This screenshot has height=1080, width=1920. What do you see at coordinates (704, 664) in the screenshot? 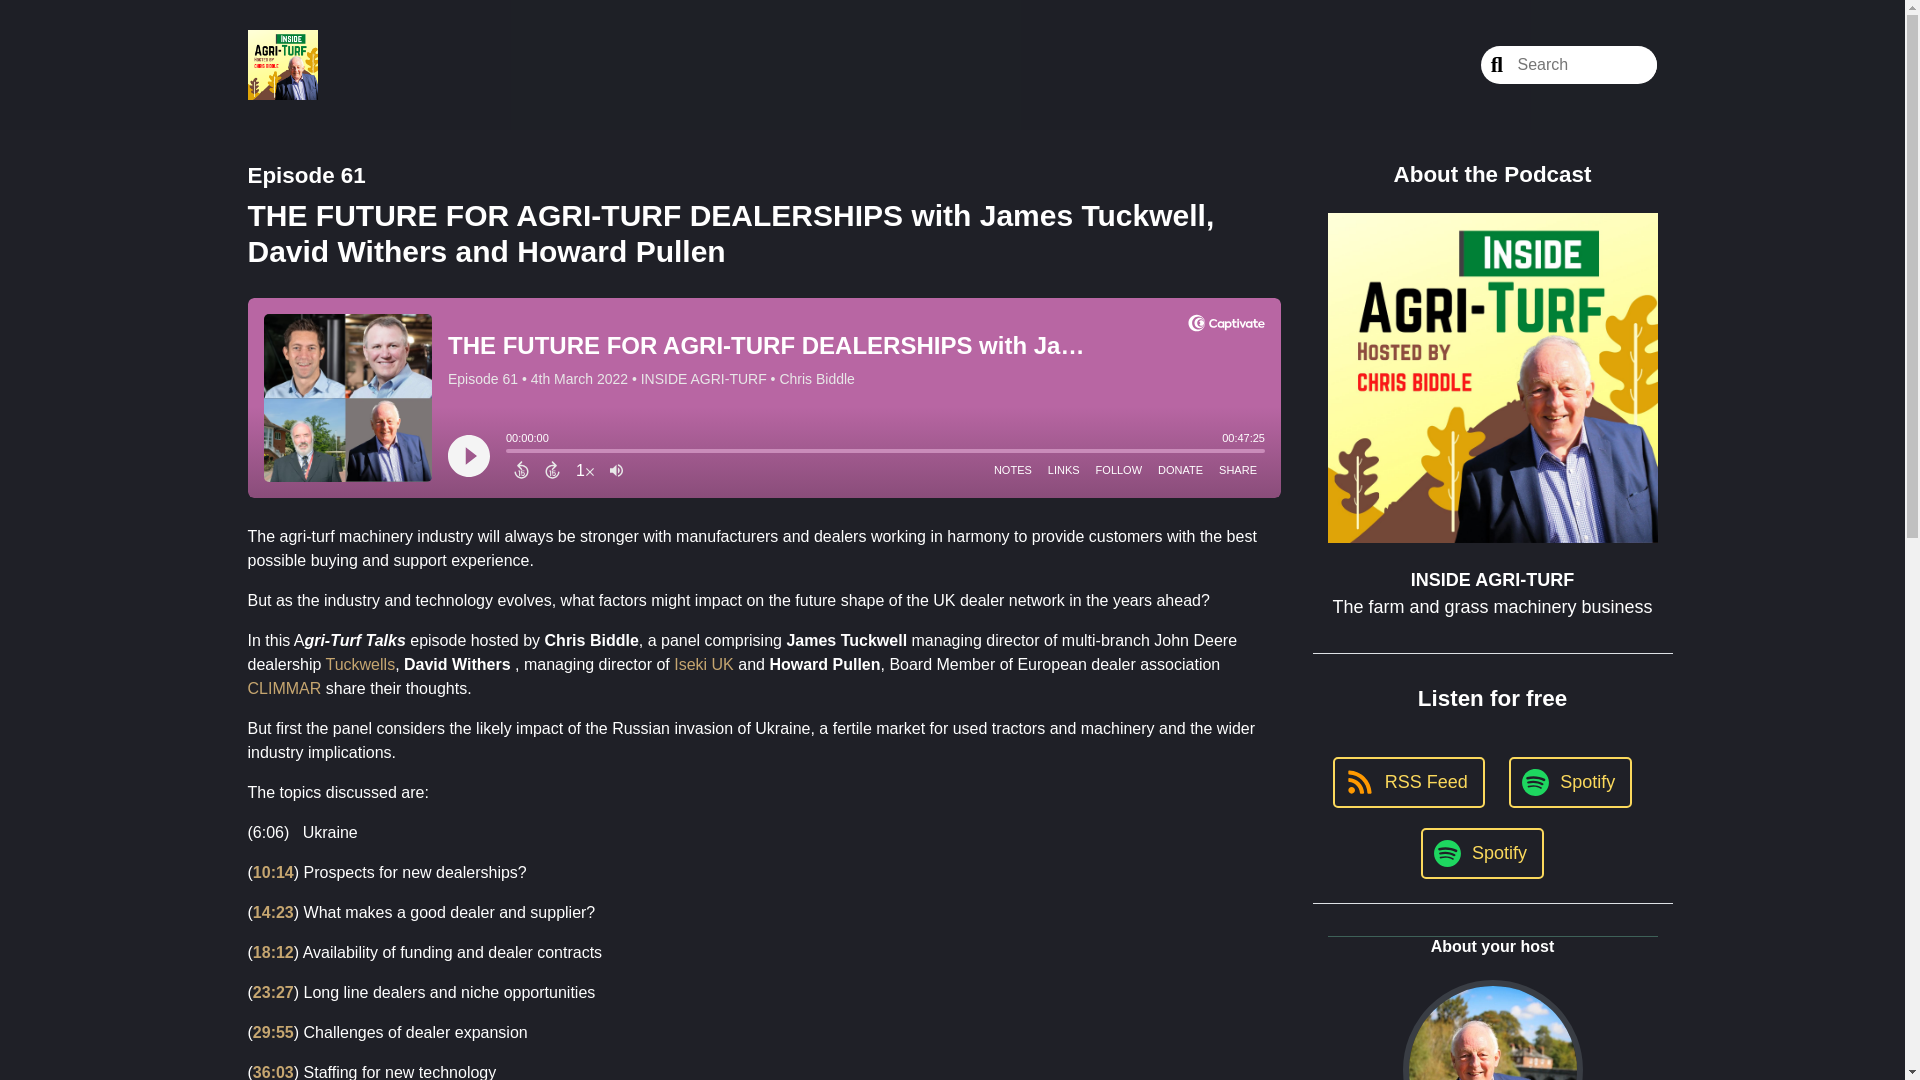
I see `Iseki UK` at bounding box center [704, 664].